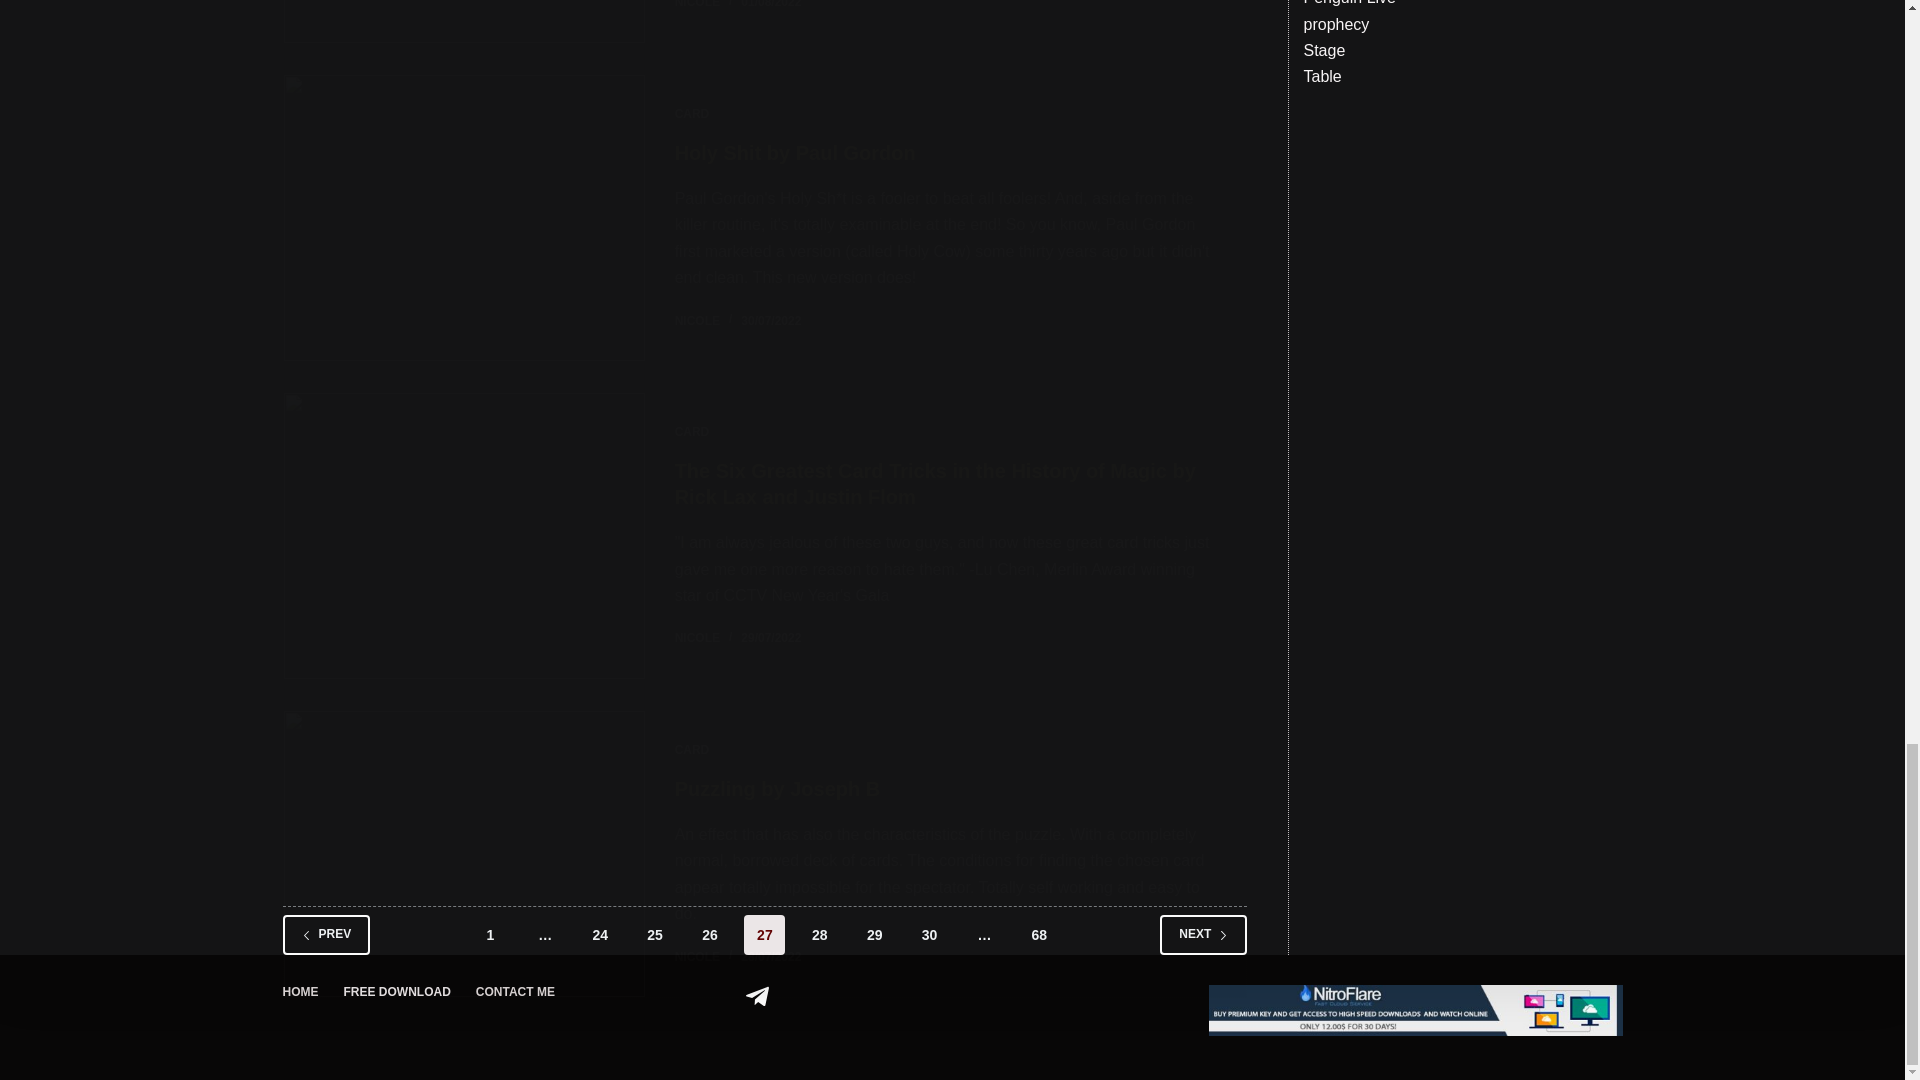  Describe the element at coordinates (698, 957) in the screenshot. I see `Posts by Nicole` at that location.